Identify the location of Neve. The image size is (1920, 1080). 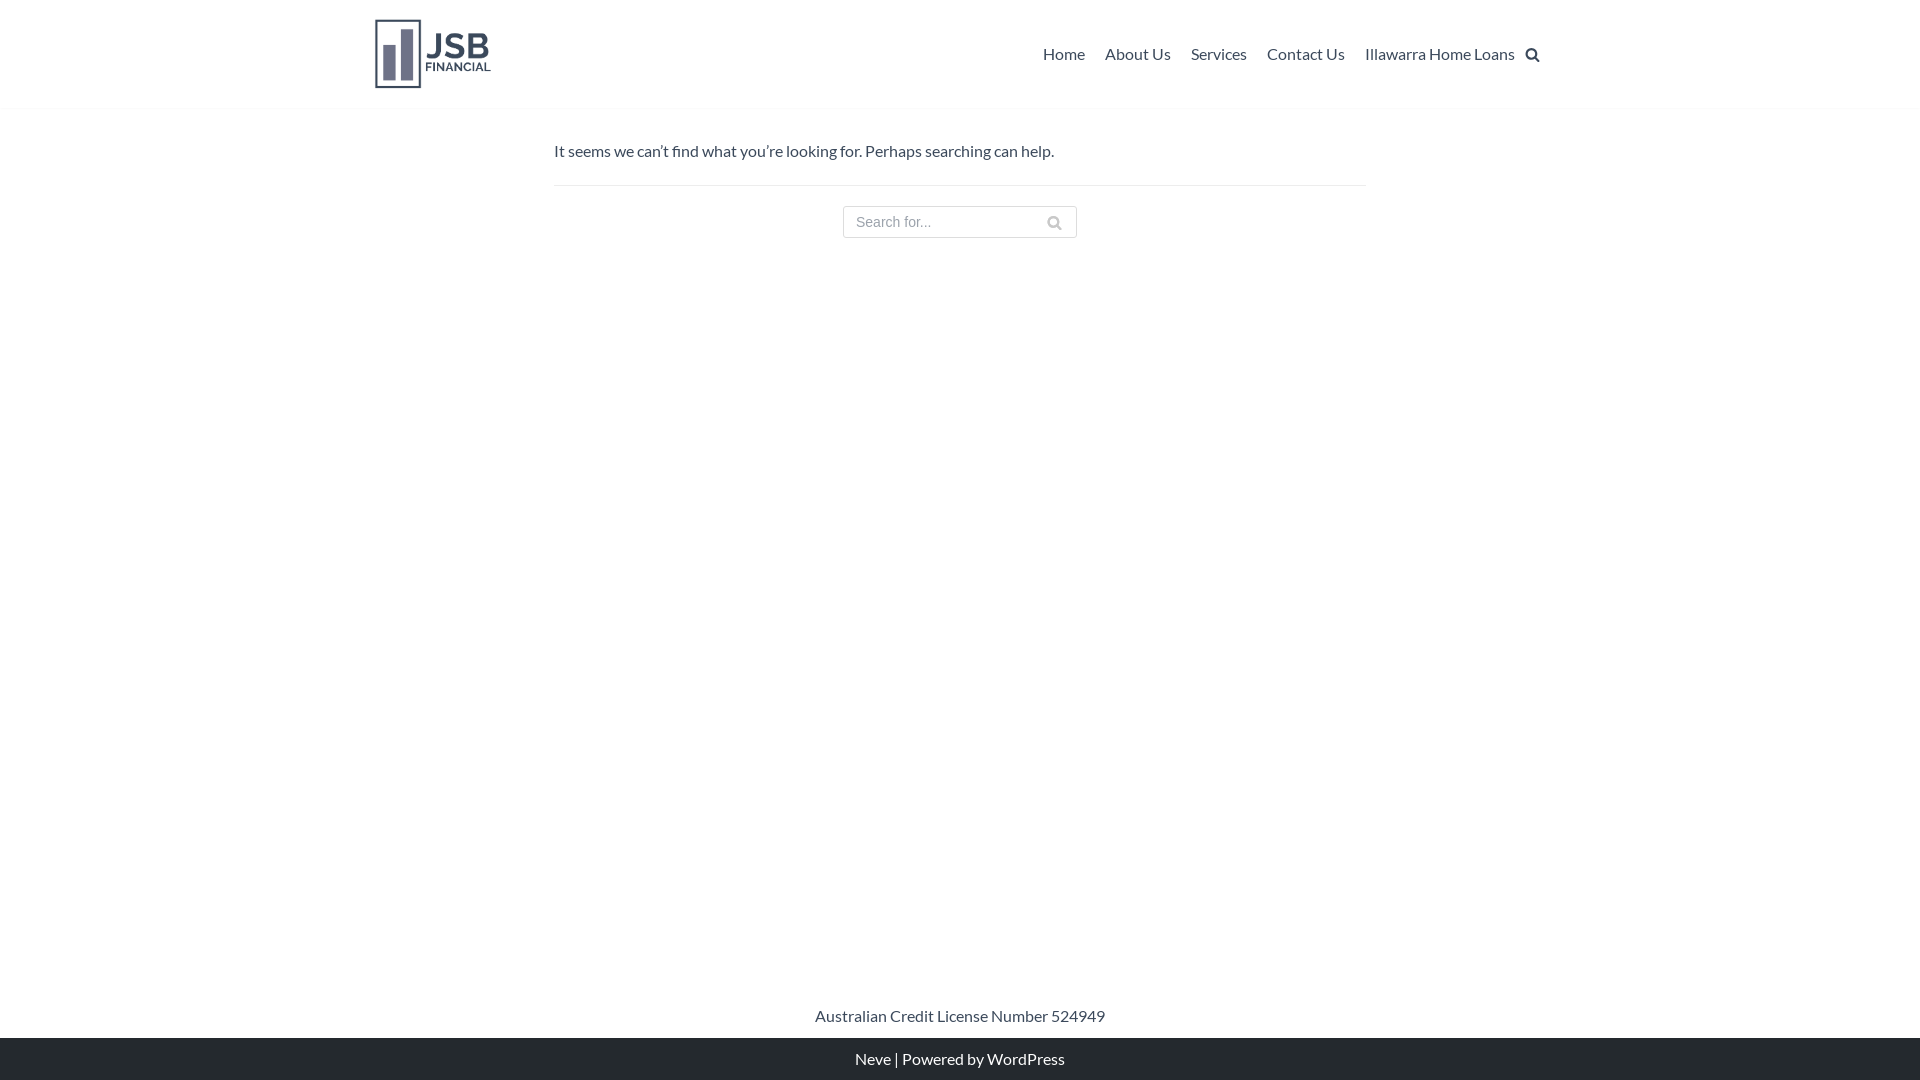
(873, 1058).